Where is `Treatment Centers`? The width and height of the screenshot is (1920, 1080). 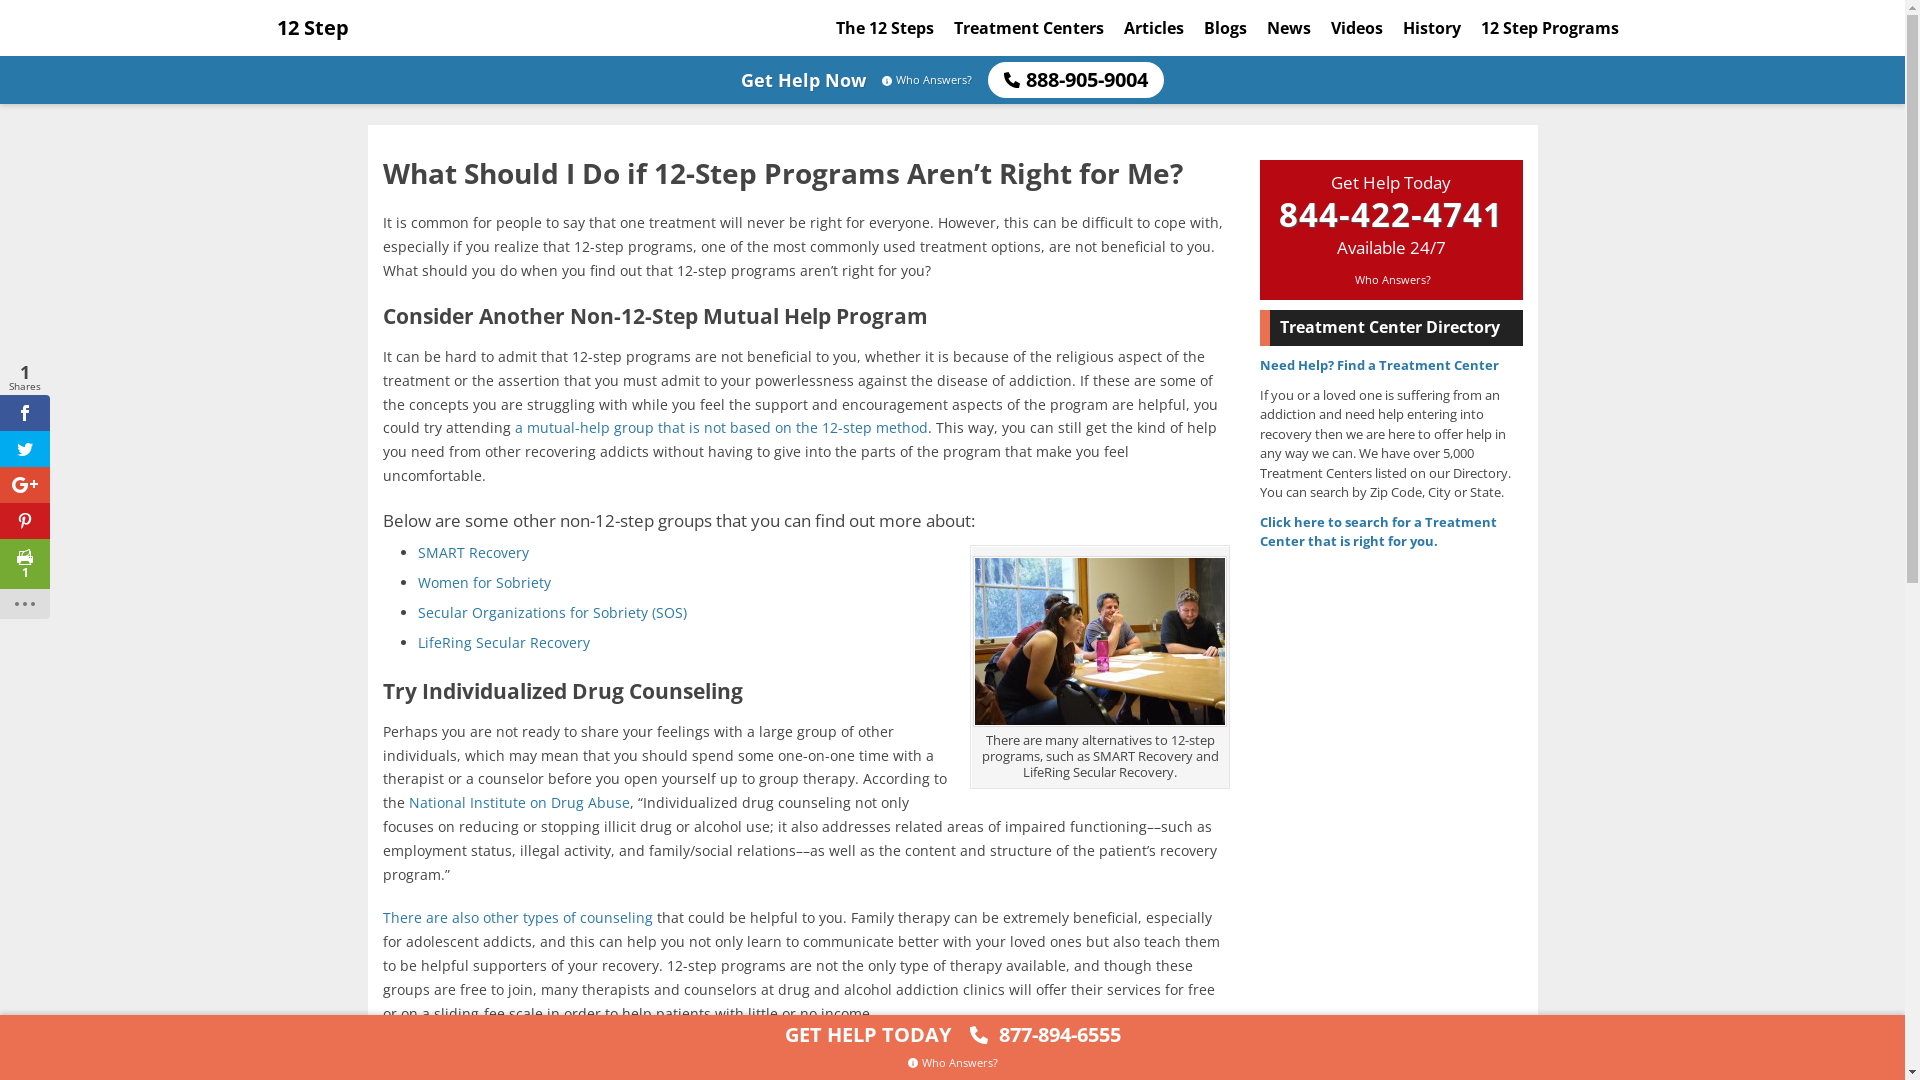 Treatment Centers is located at coordinates (1029, 28).